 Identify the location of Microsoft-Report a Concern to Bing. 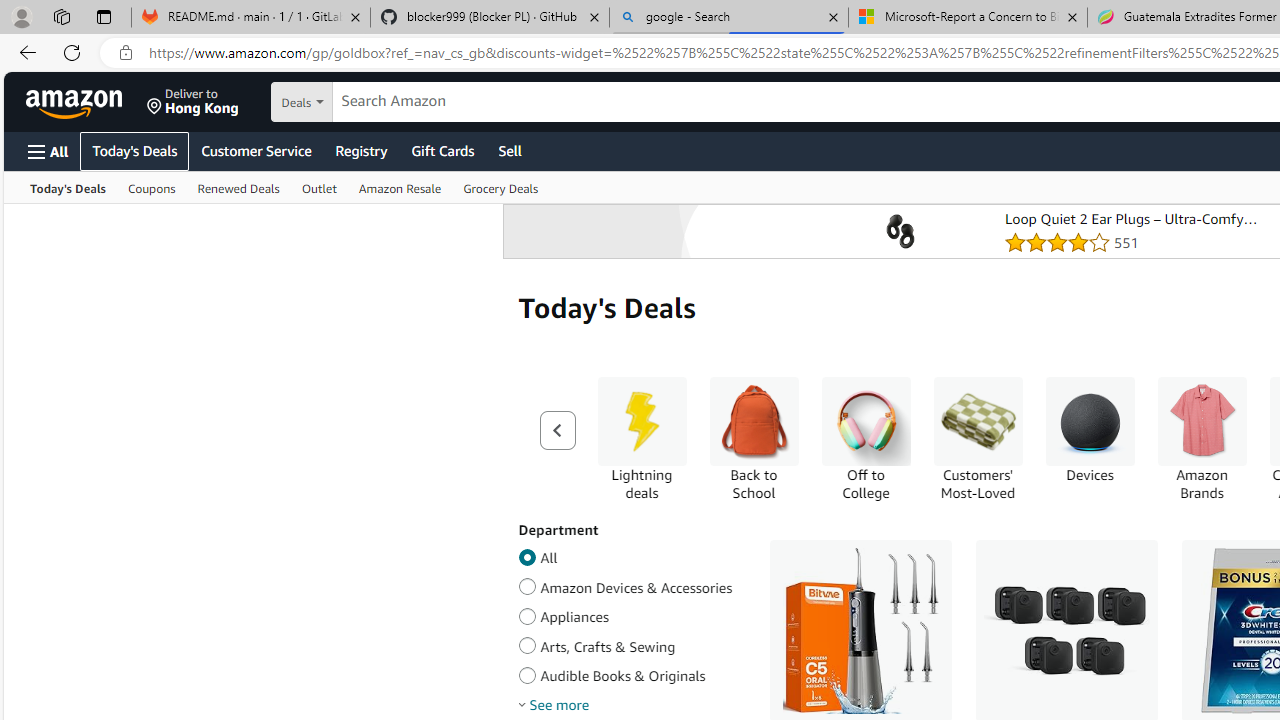
(967, 18).